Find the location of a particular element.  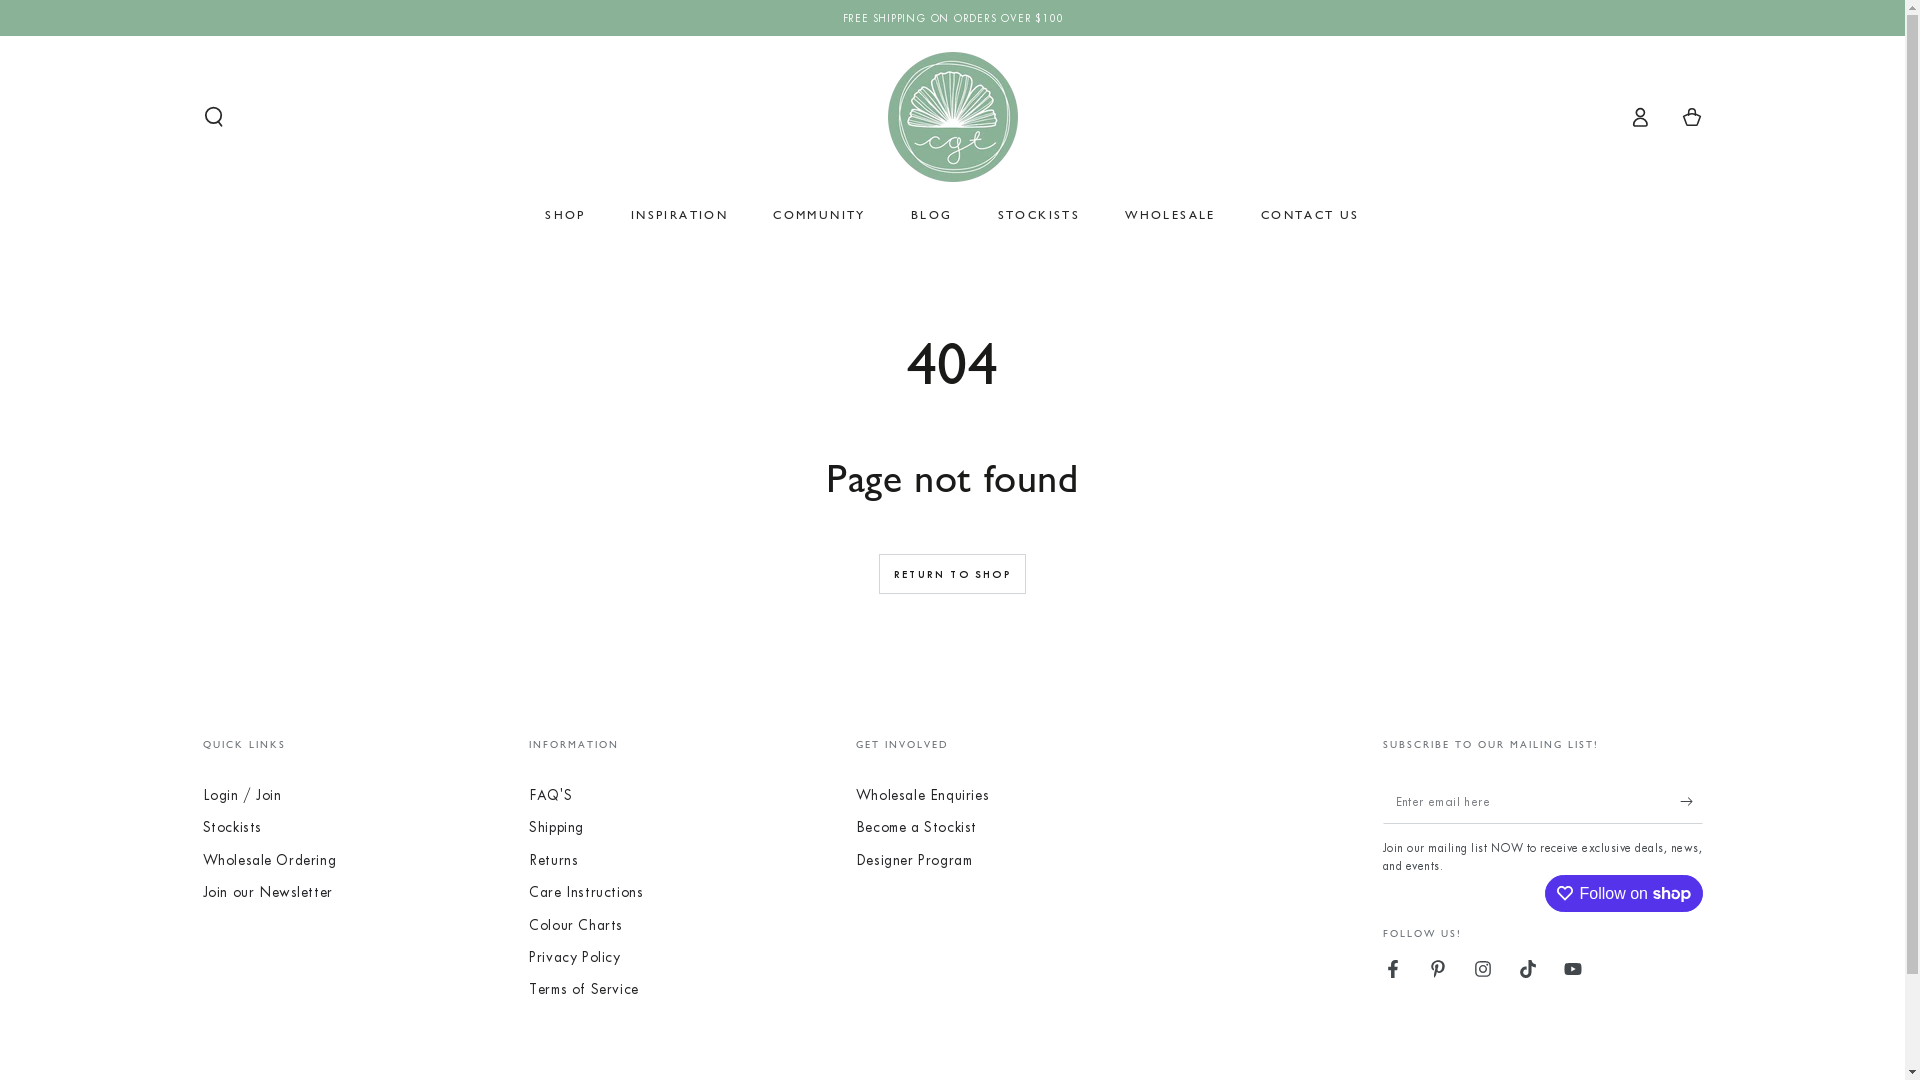

RETURN TO SHOP is located at coordinates (952, 574).